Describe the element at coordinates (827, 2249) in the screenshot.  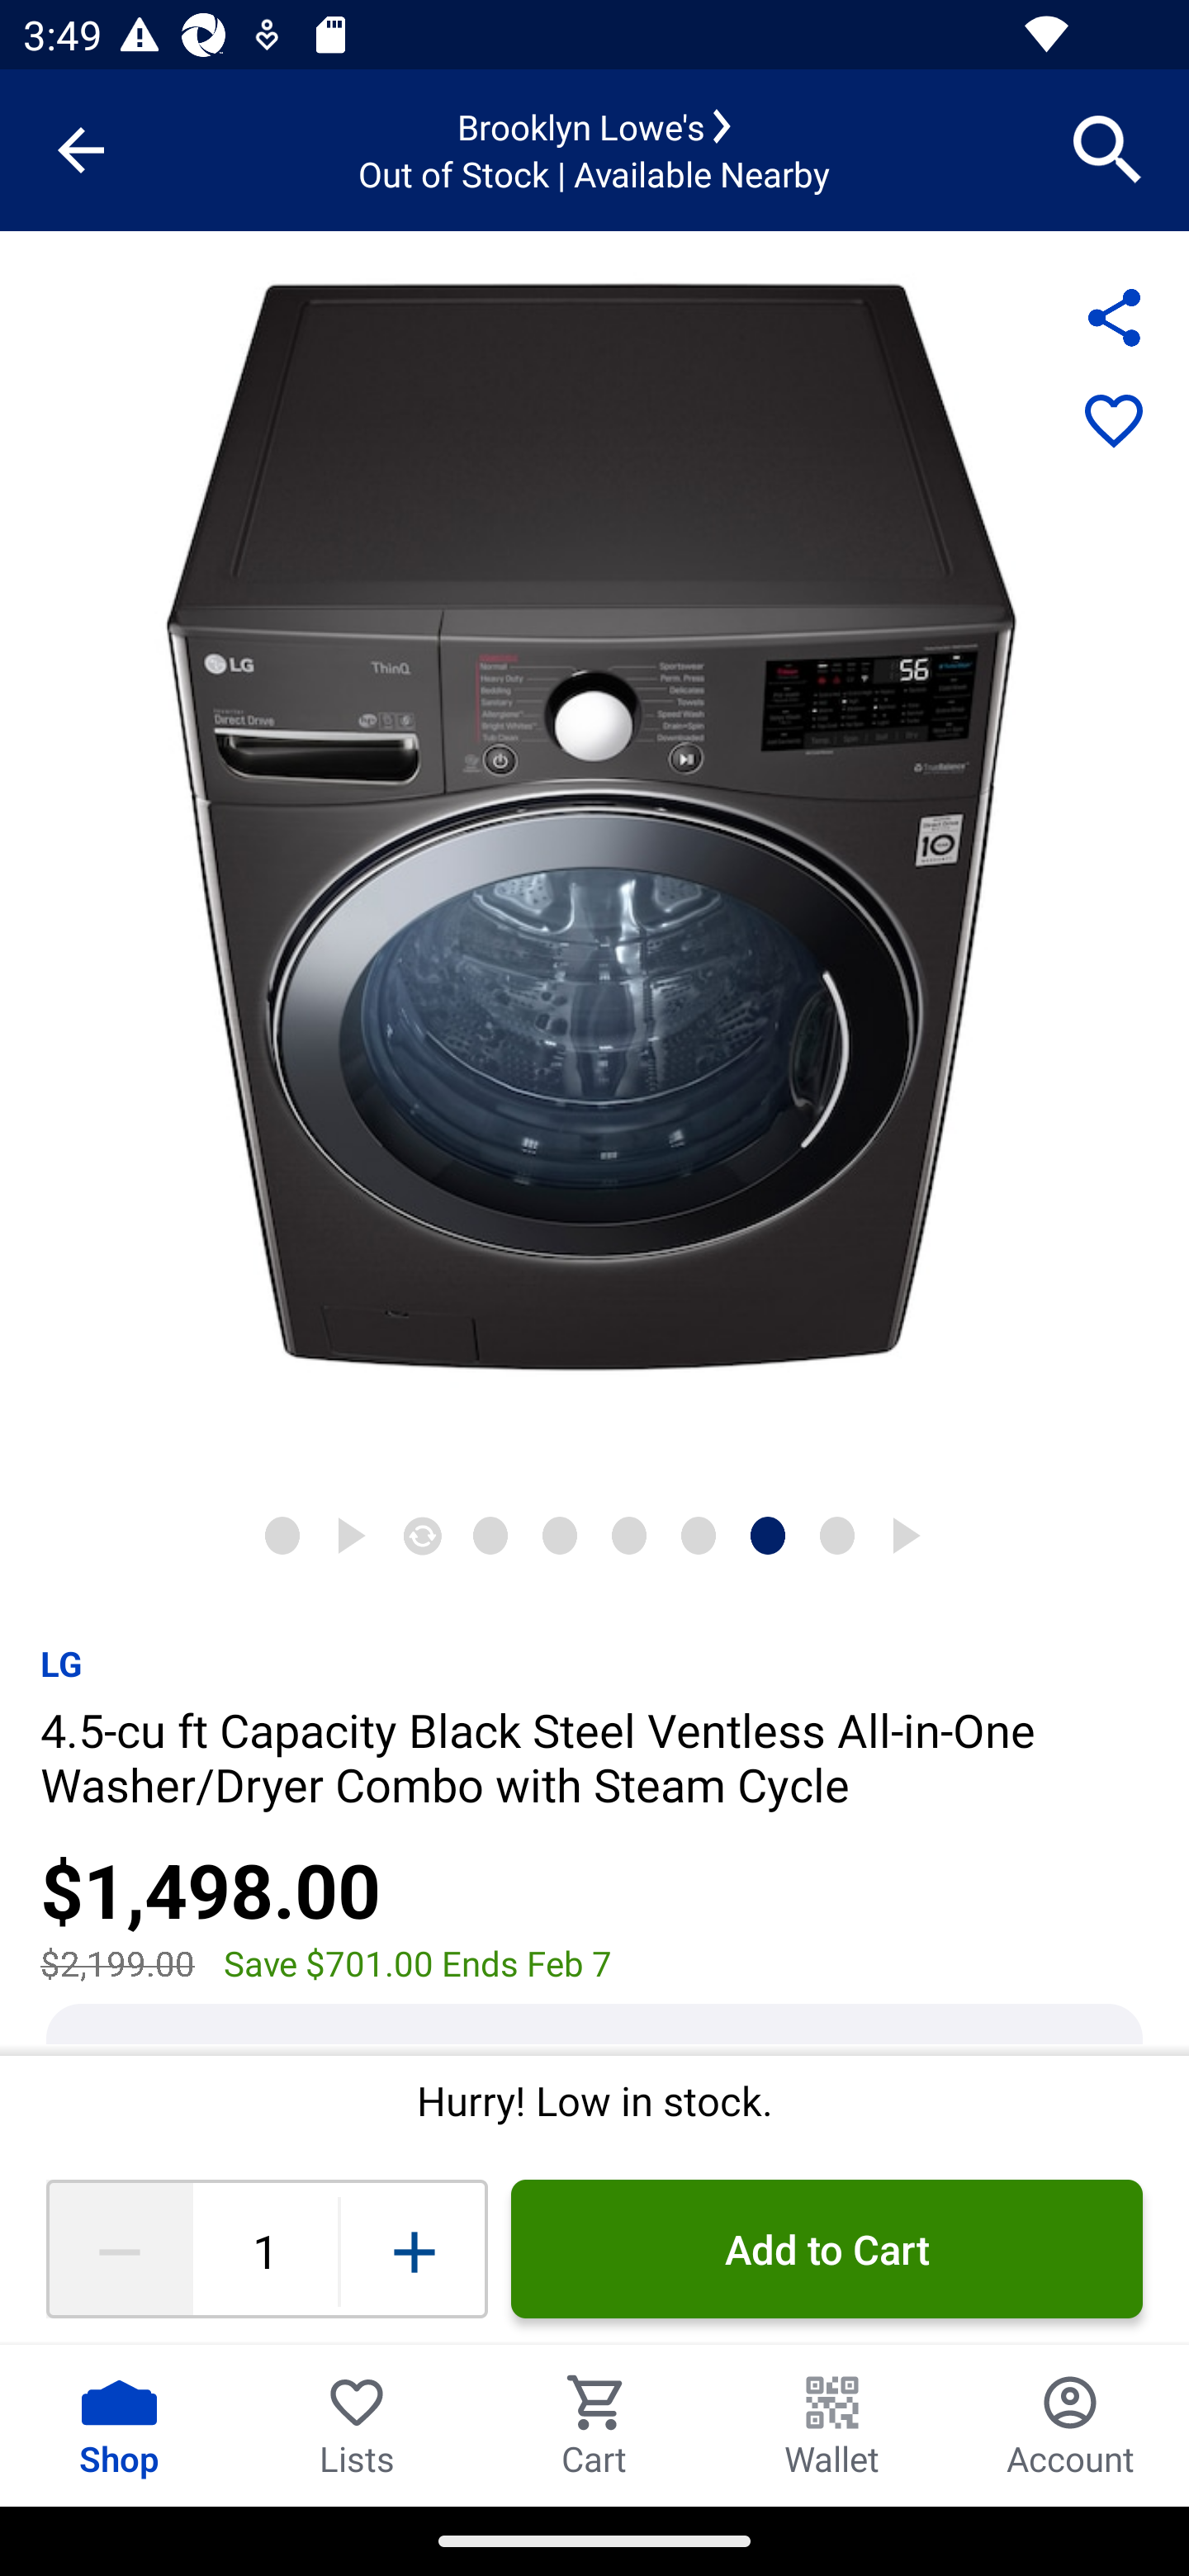
I see `Add to Cart` at that location.